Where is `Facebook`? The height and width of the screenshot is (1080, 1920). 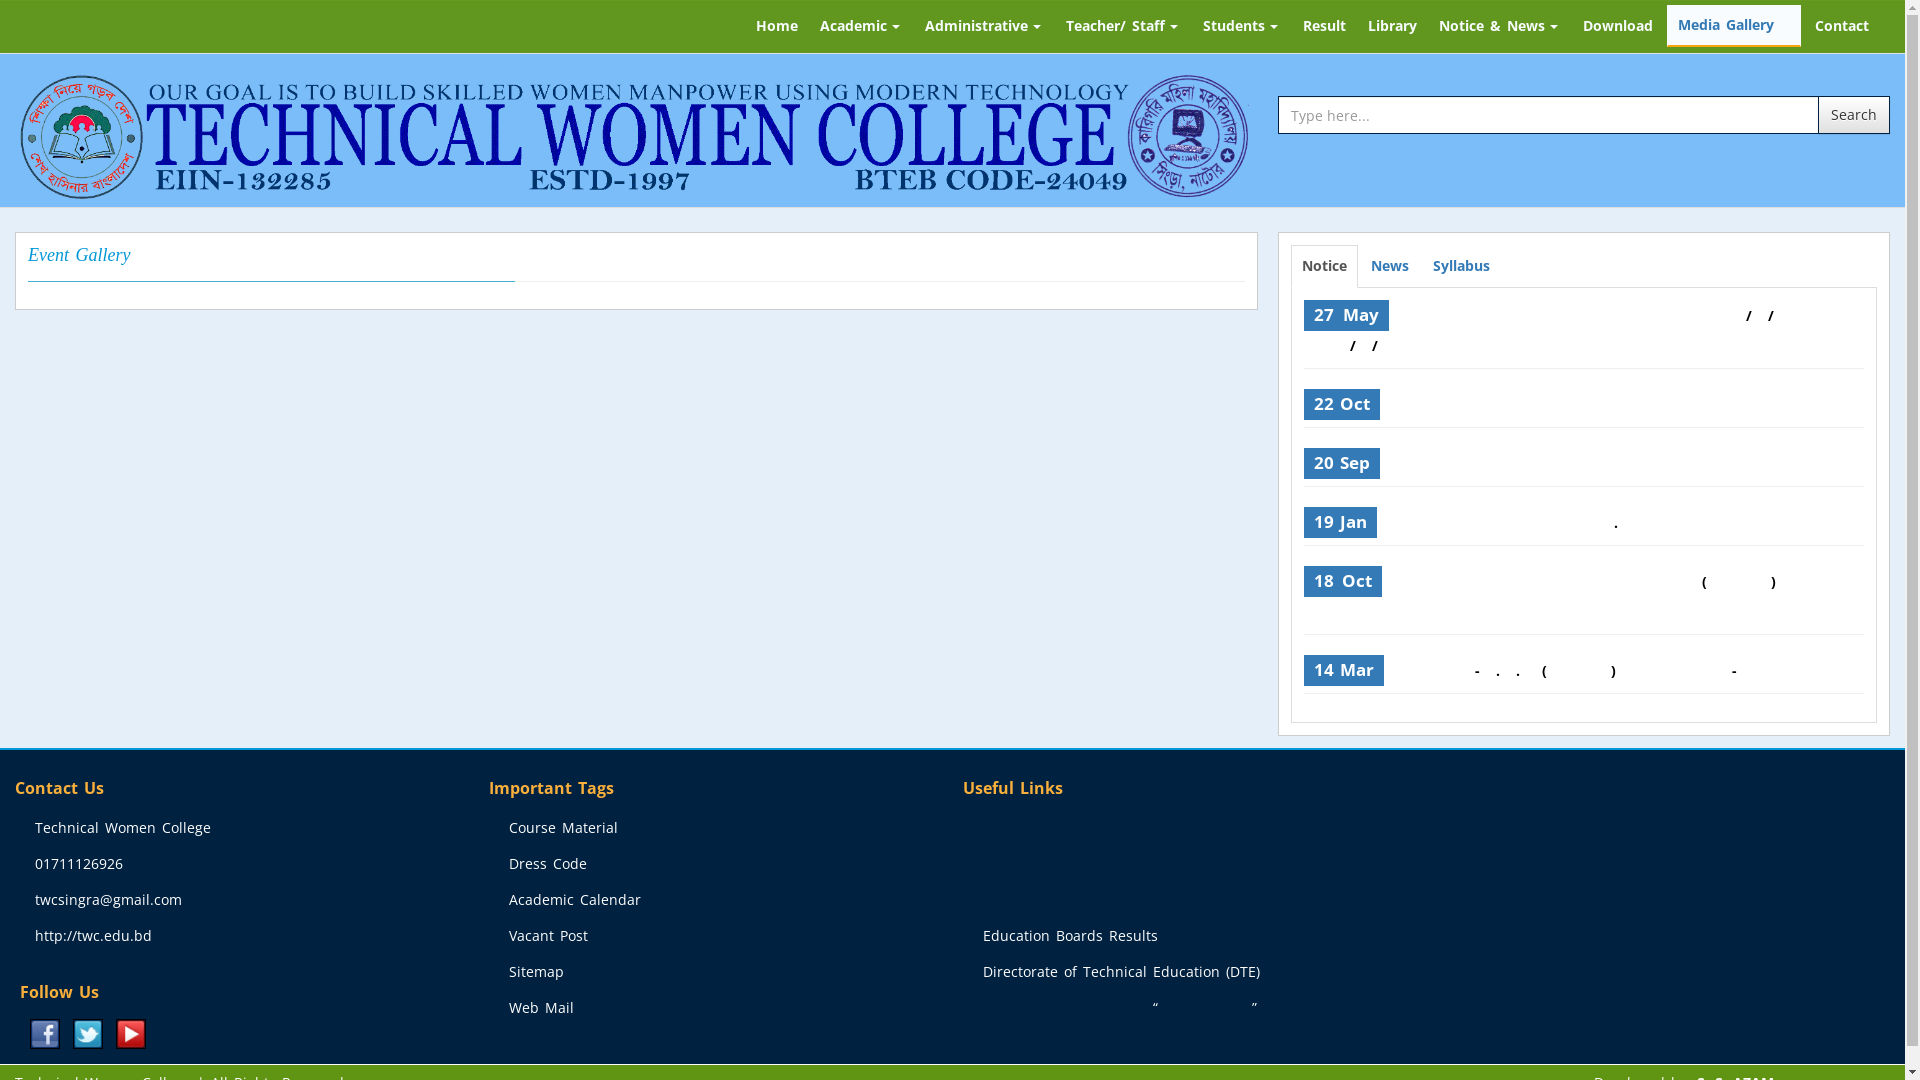 Facebook is located at coordinates (45, 1032).